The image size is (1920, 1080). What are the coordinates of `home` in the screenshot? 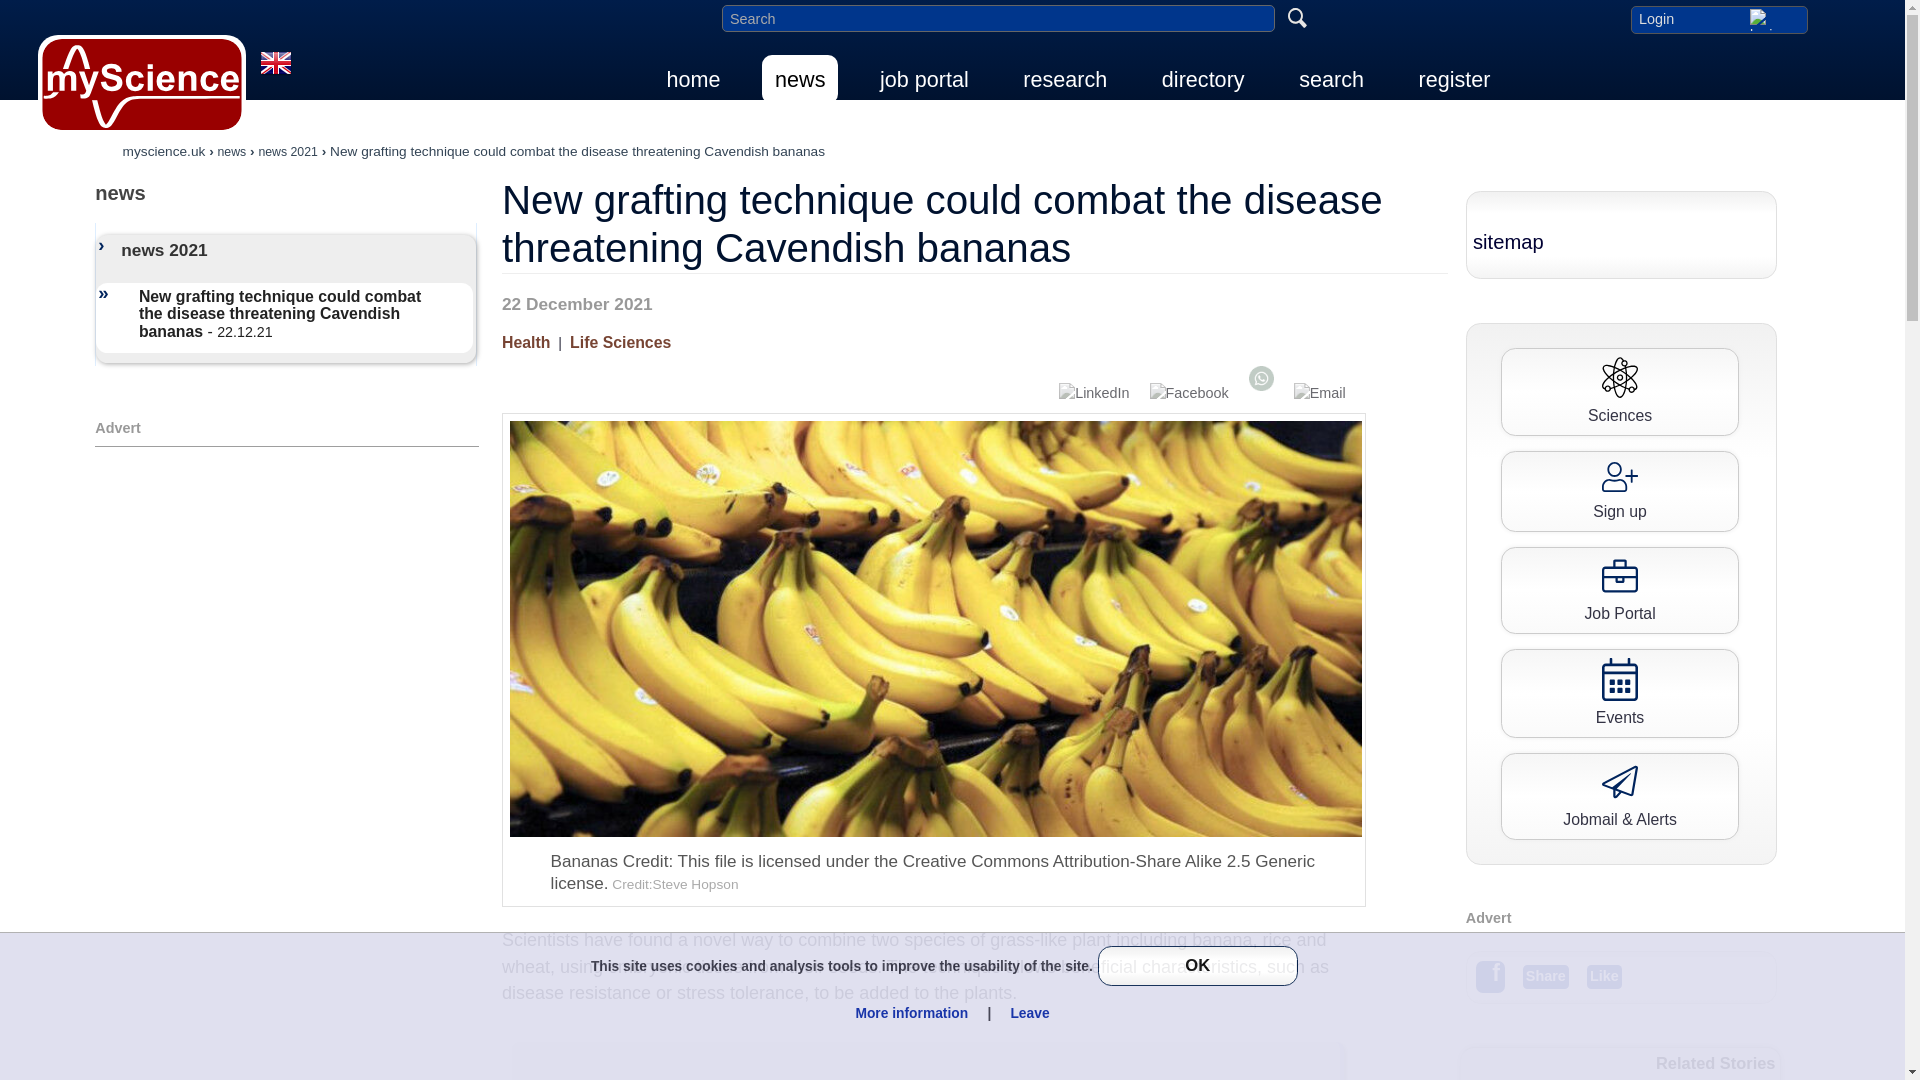 It's located at (694, 79).